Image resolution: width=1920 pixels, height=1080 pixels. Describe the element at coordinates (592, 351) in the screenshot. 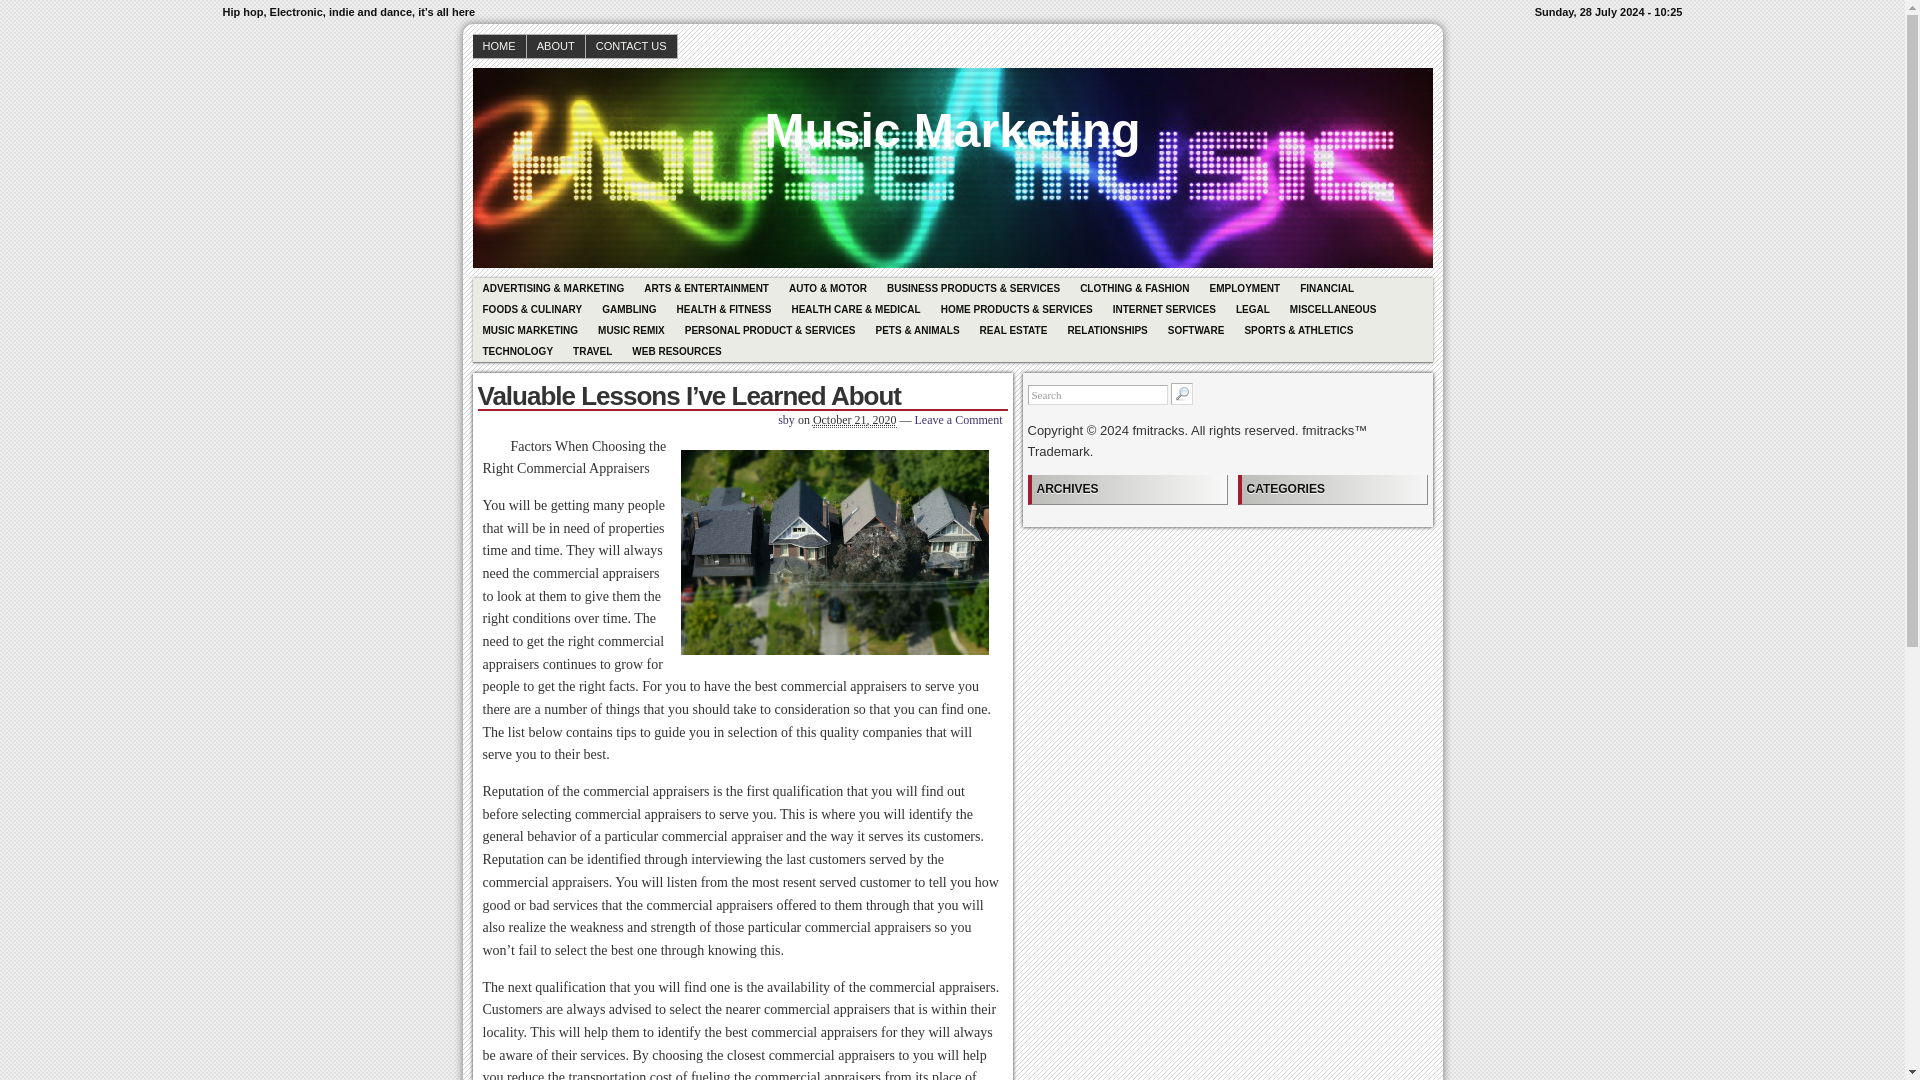

I see `TRAVEL` at that location.